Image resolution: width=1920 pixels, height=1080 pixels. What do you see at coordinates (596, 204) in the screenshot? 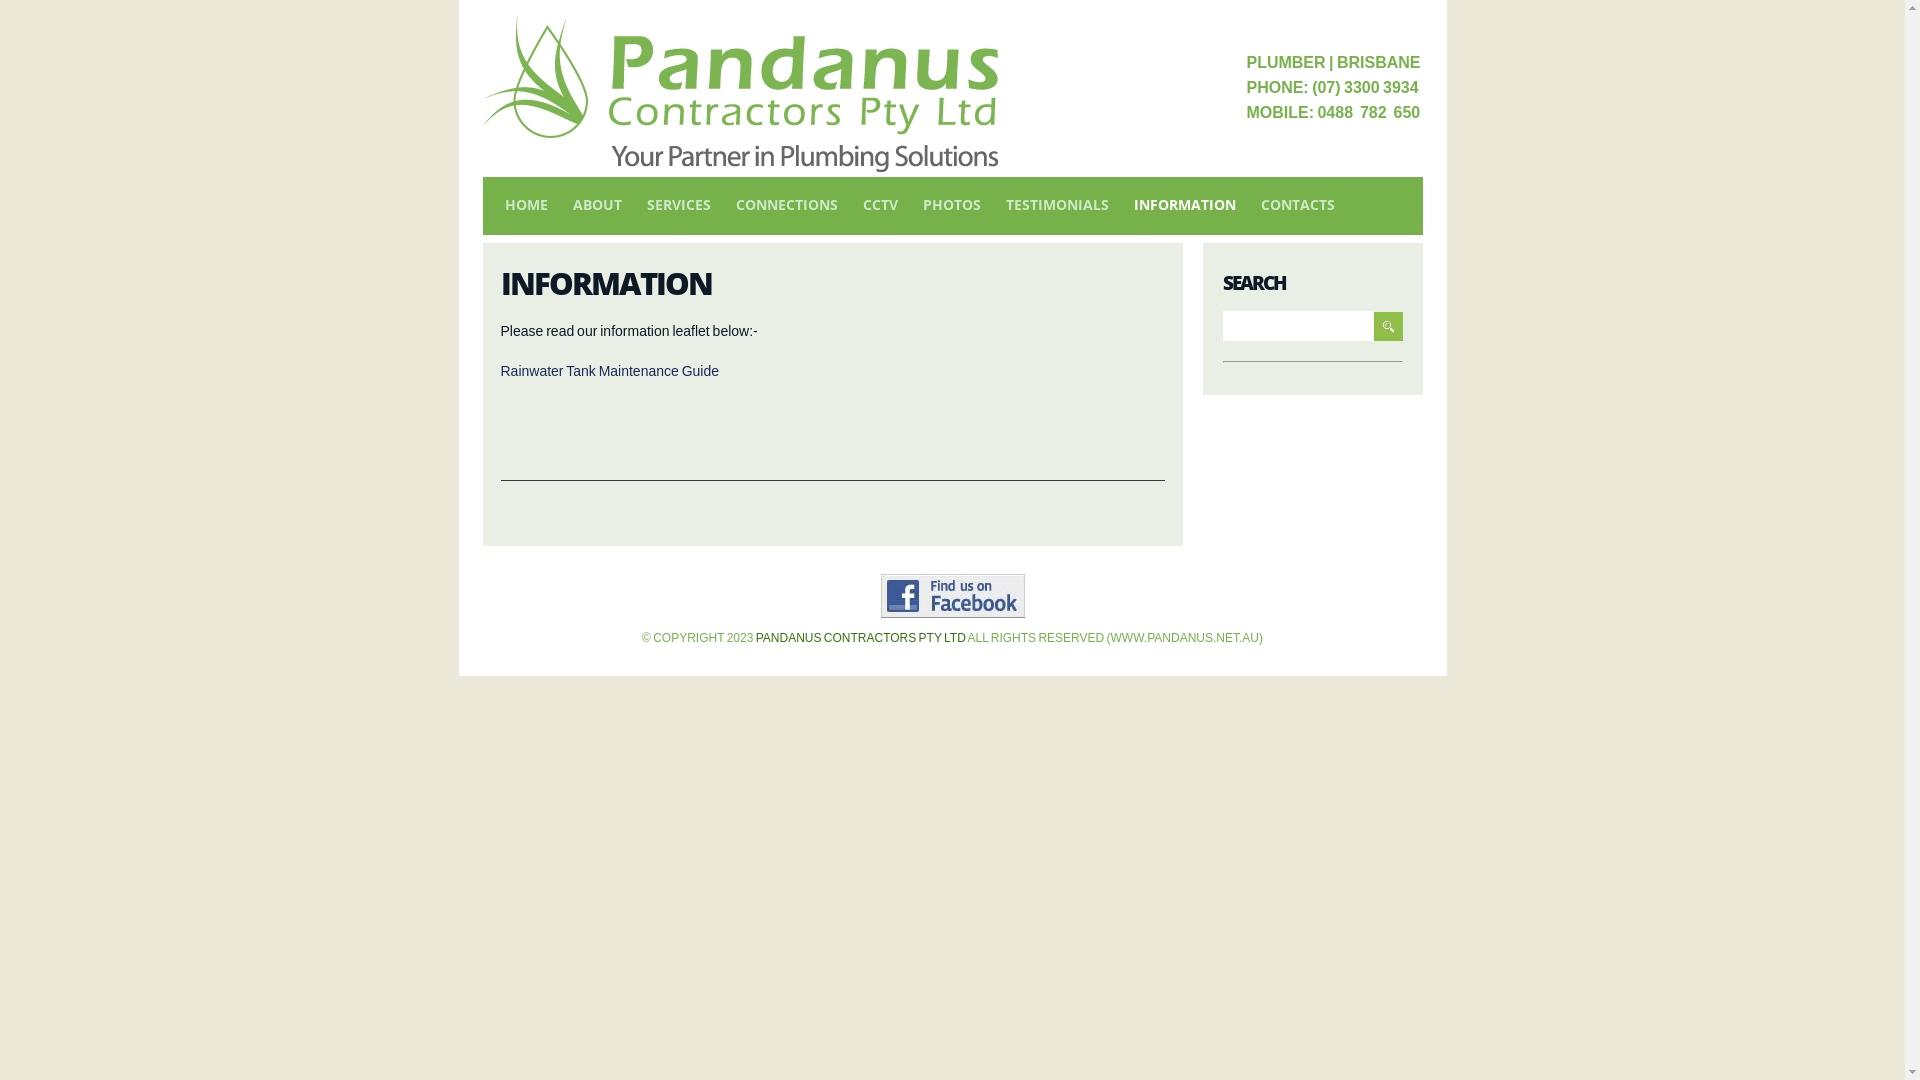
I see `ABOUT` at bounding box center [596, 204].